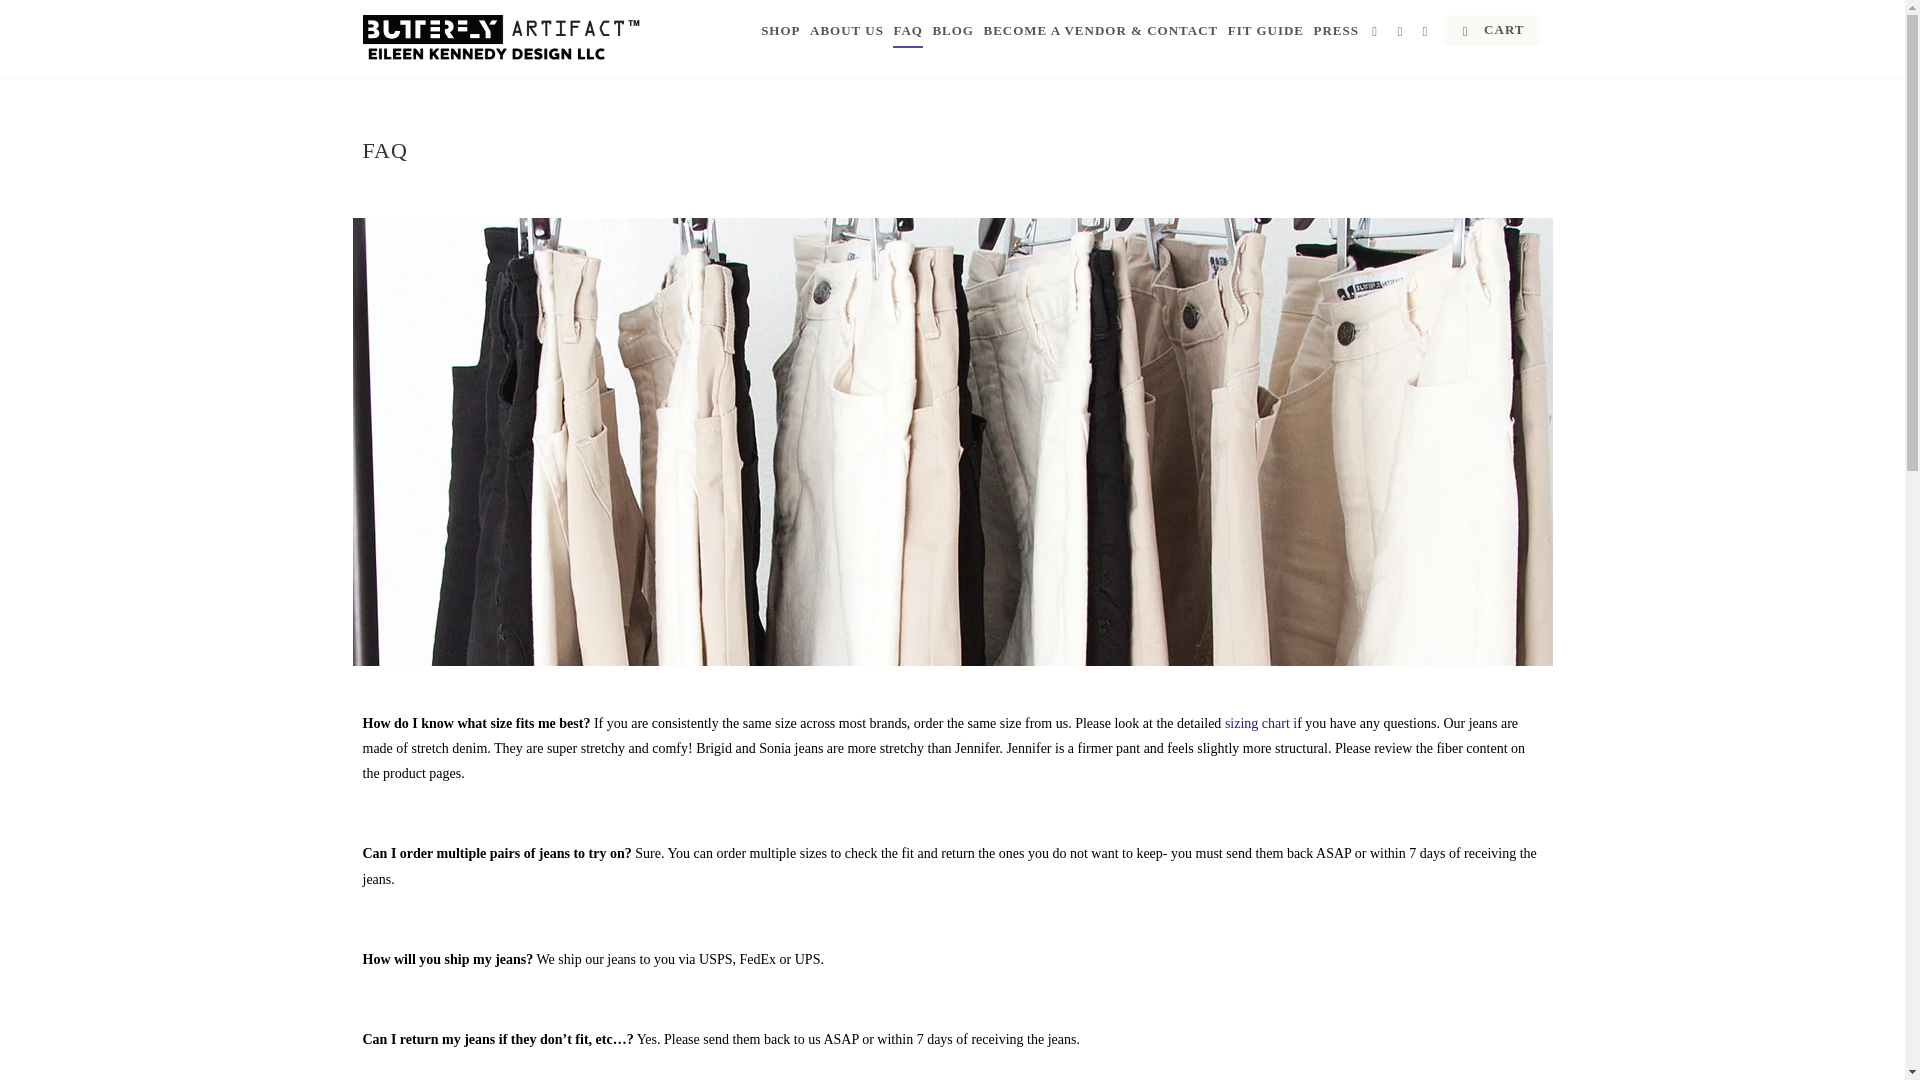 This screenshot has width=1920, height=1080. What do you see at coordinates (1260, 724) in the screenshot?
I see `sizing chart i` at bounding box center [1260, 724].